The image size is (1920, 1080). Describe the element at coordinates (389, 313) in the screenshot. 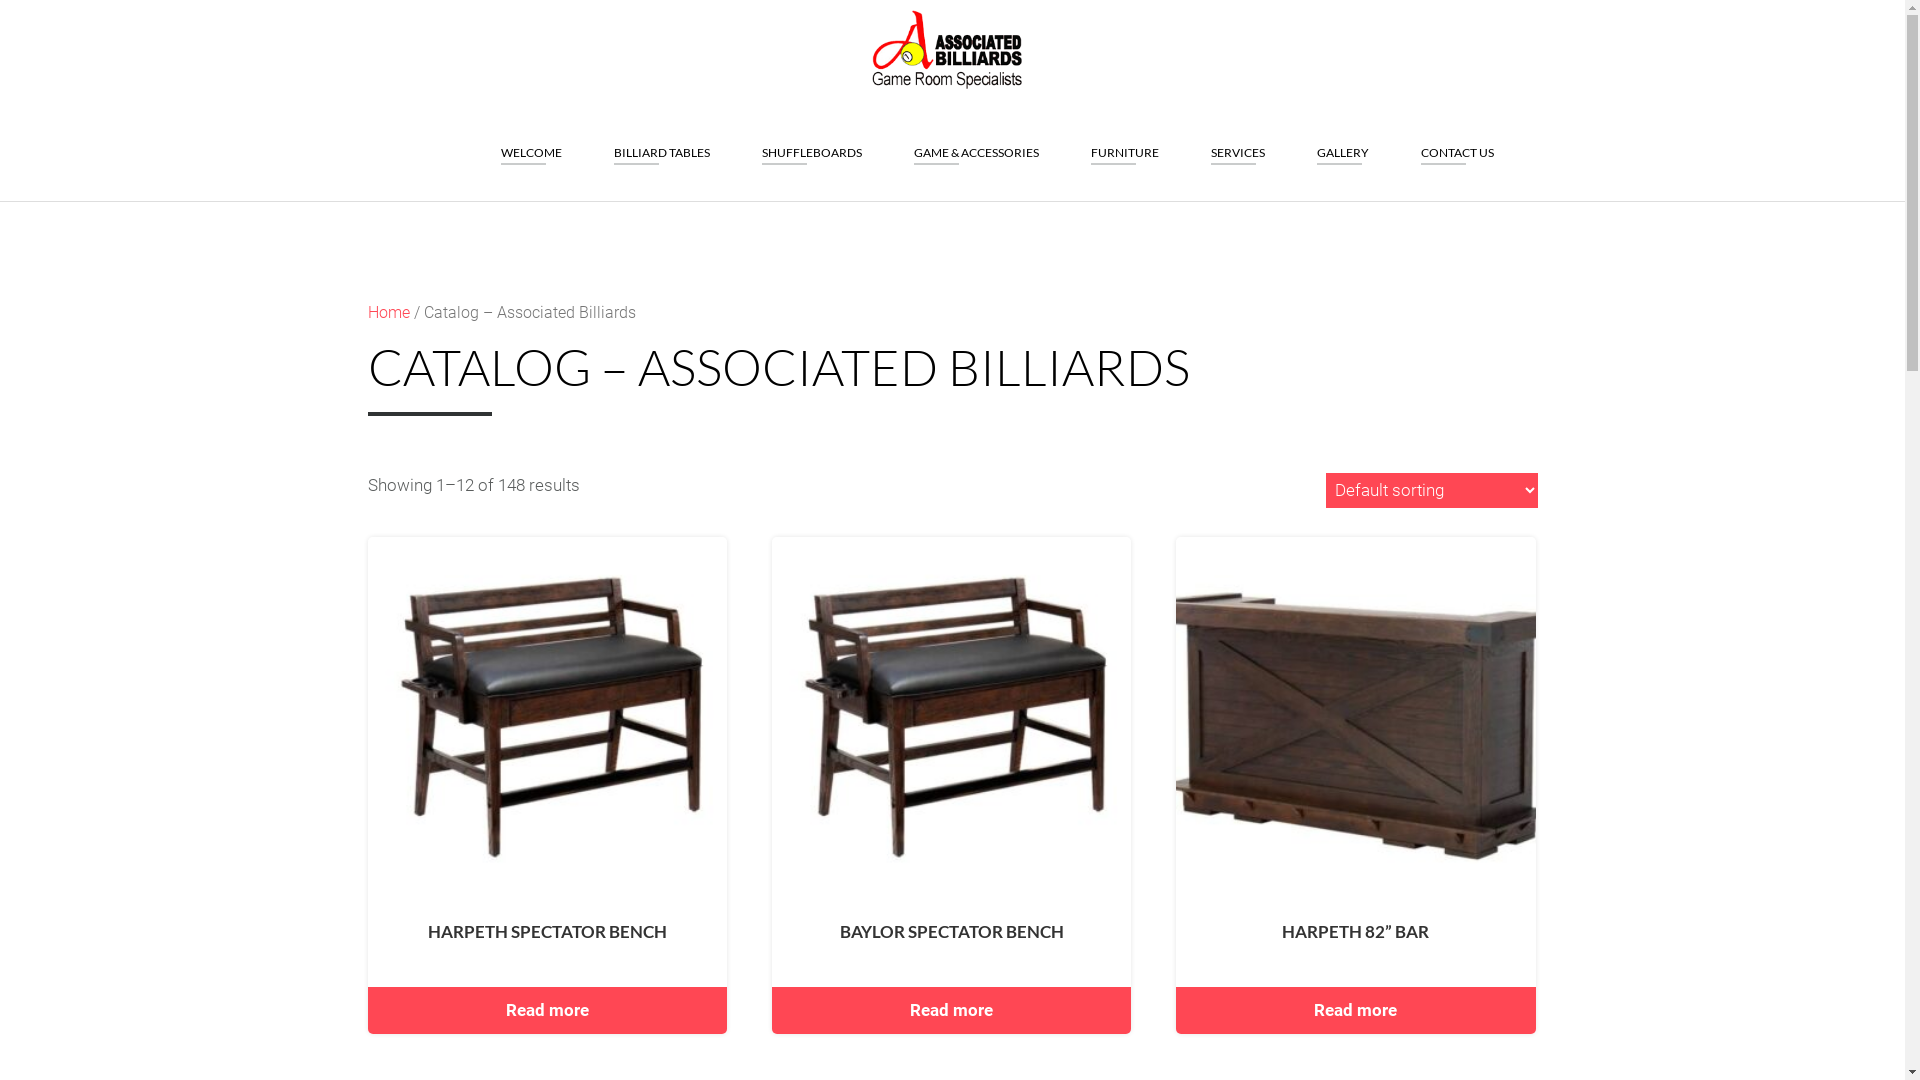

I see `Home` at that location.